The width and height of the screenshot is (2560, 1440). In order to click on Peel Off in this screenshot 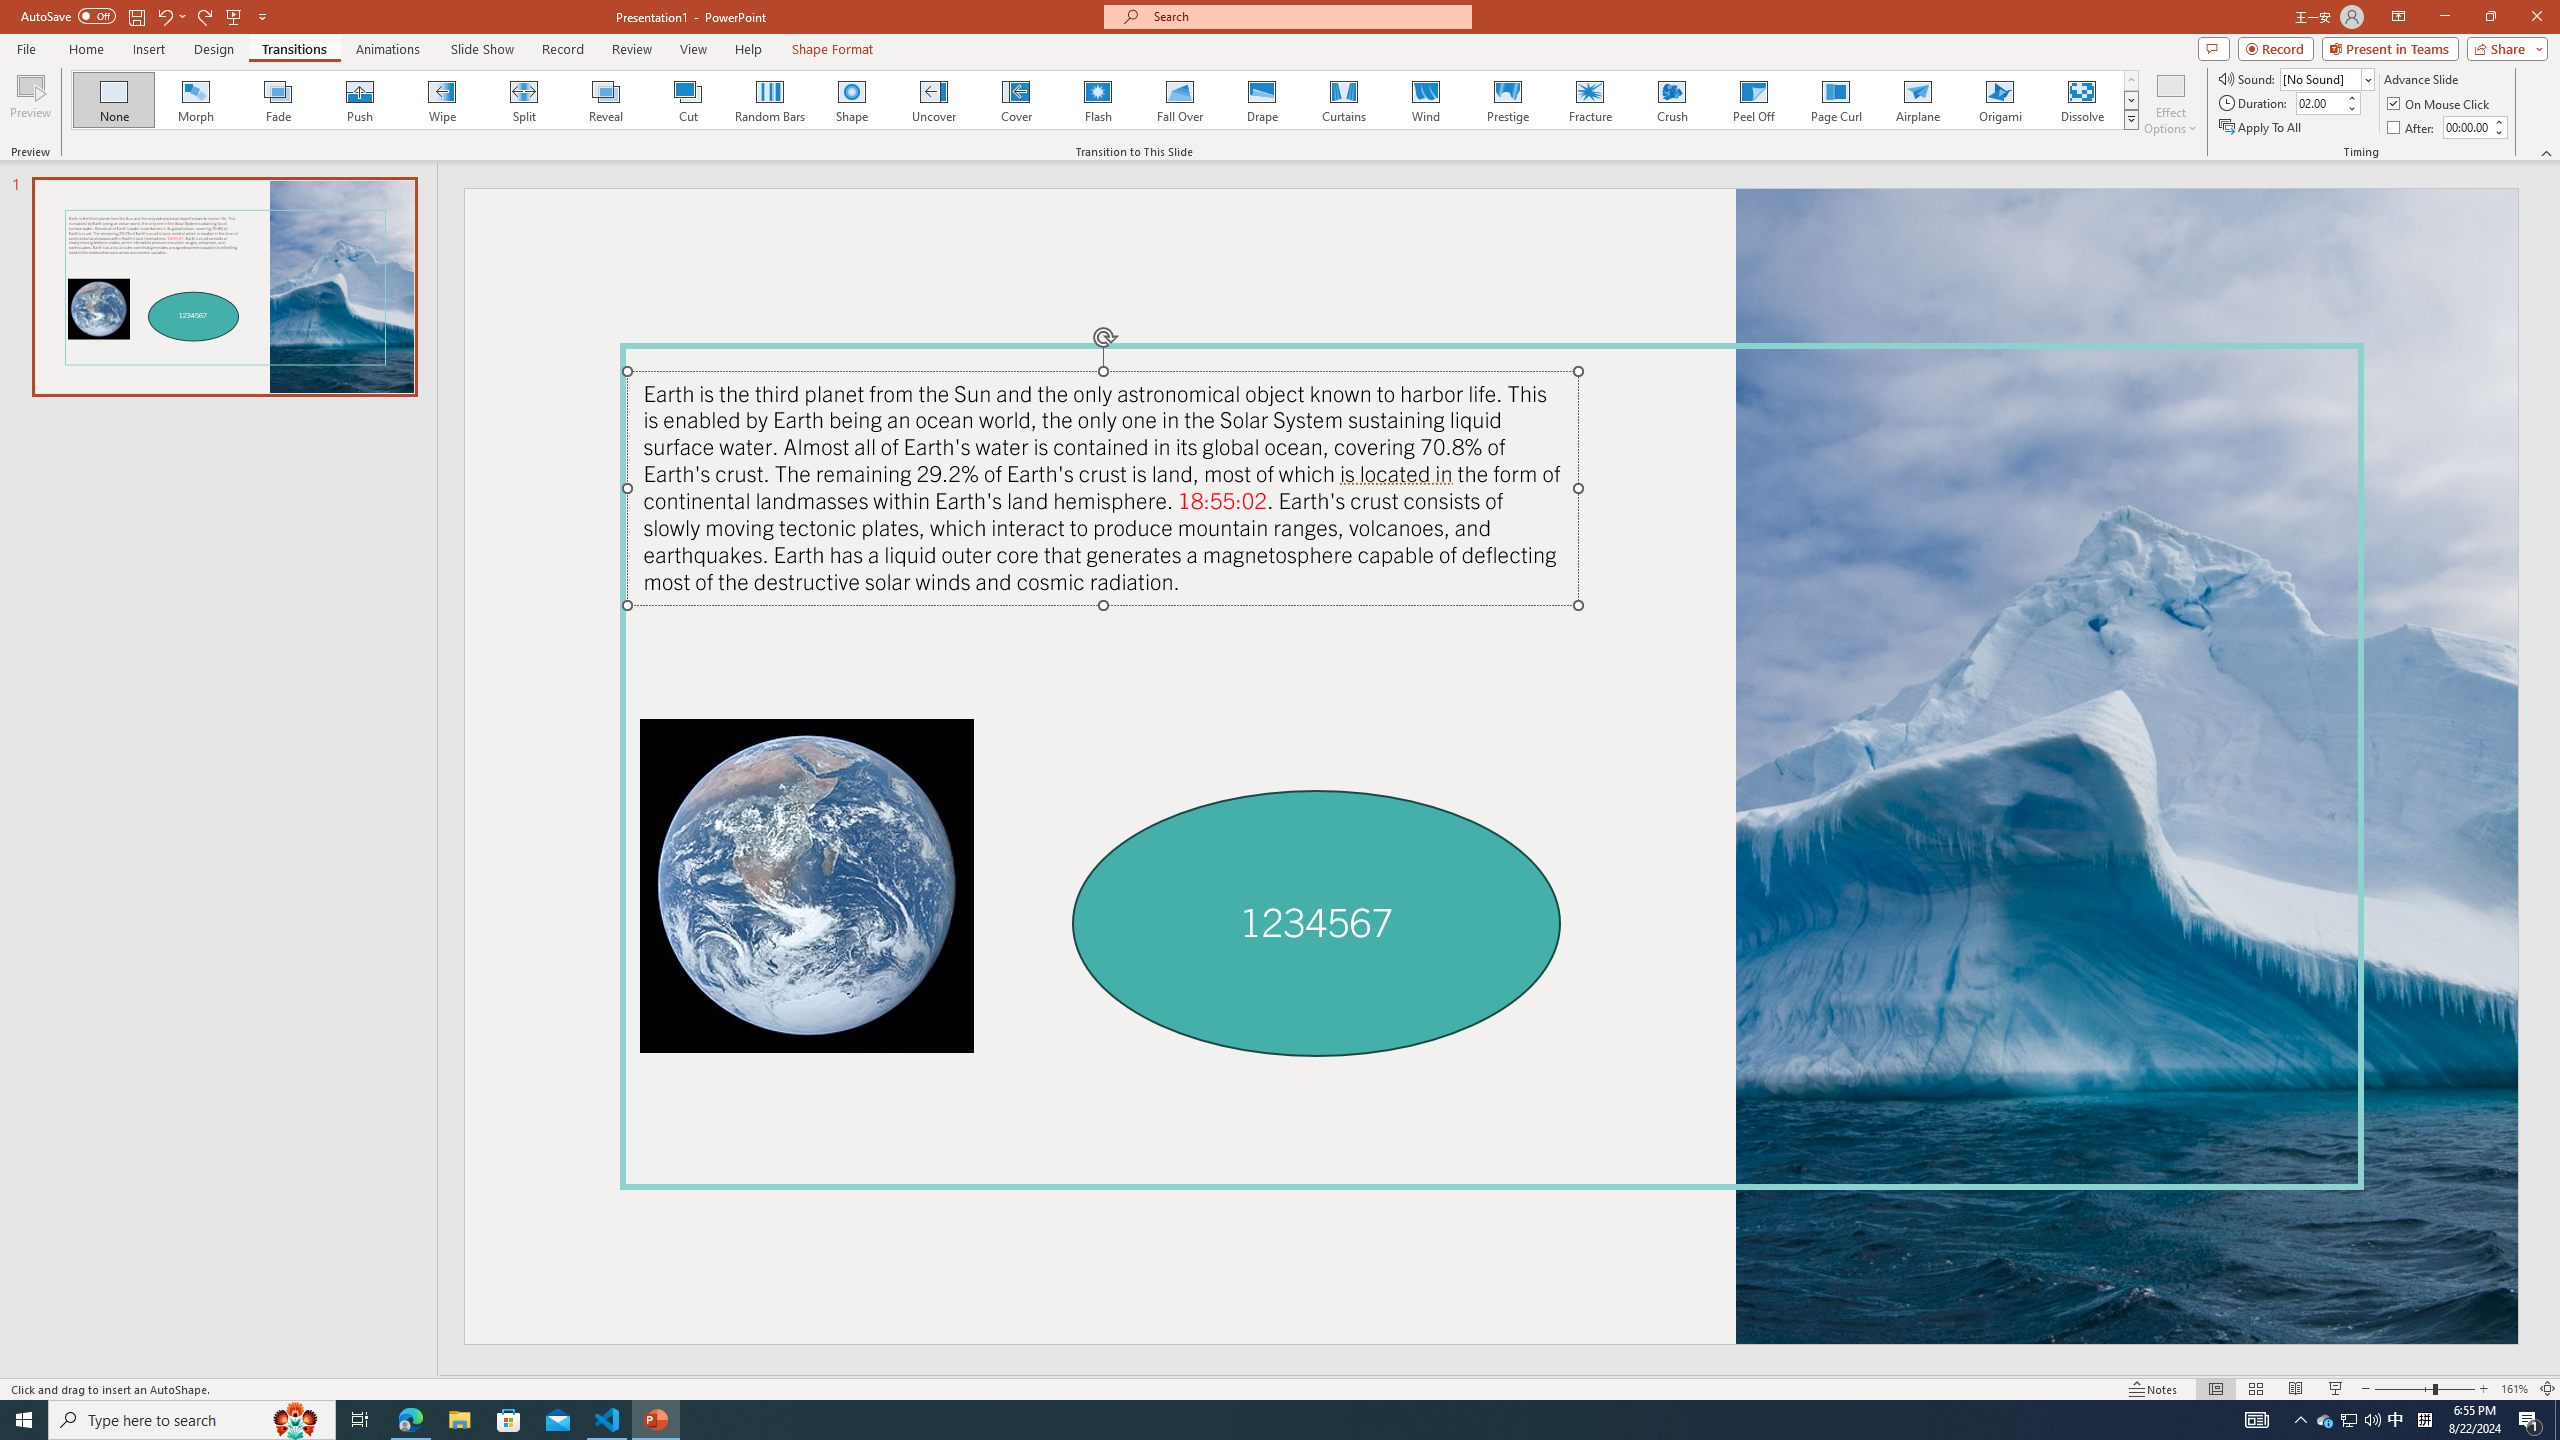, I will do `click(1753, 100)`.